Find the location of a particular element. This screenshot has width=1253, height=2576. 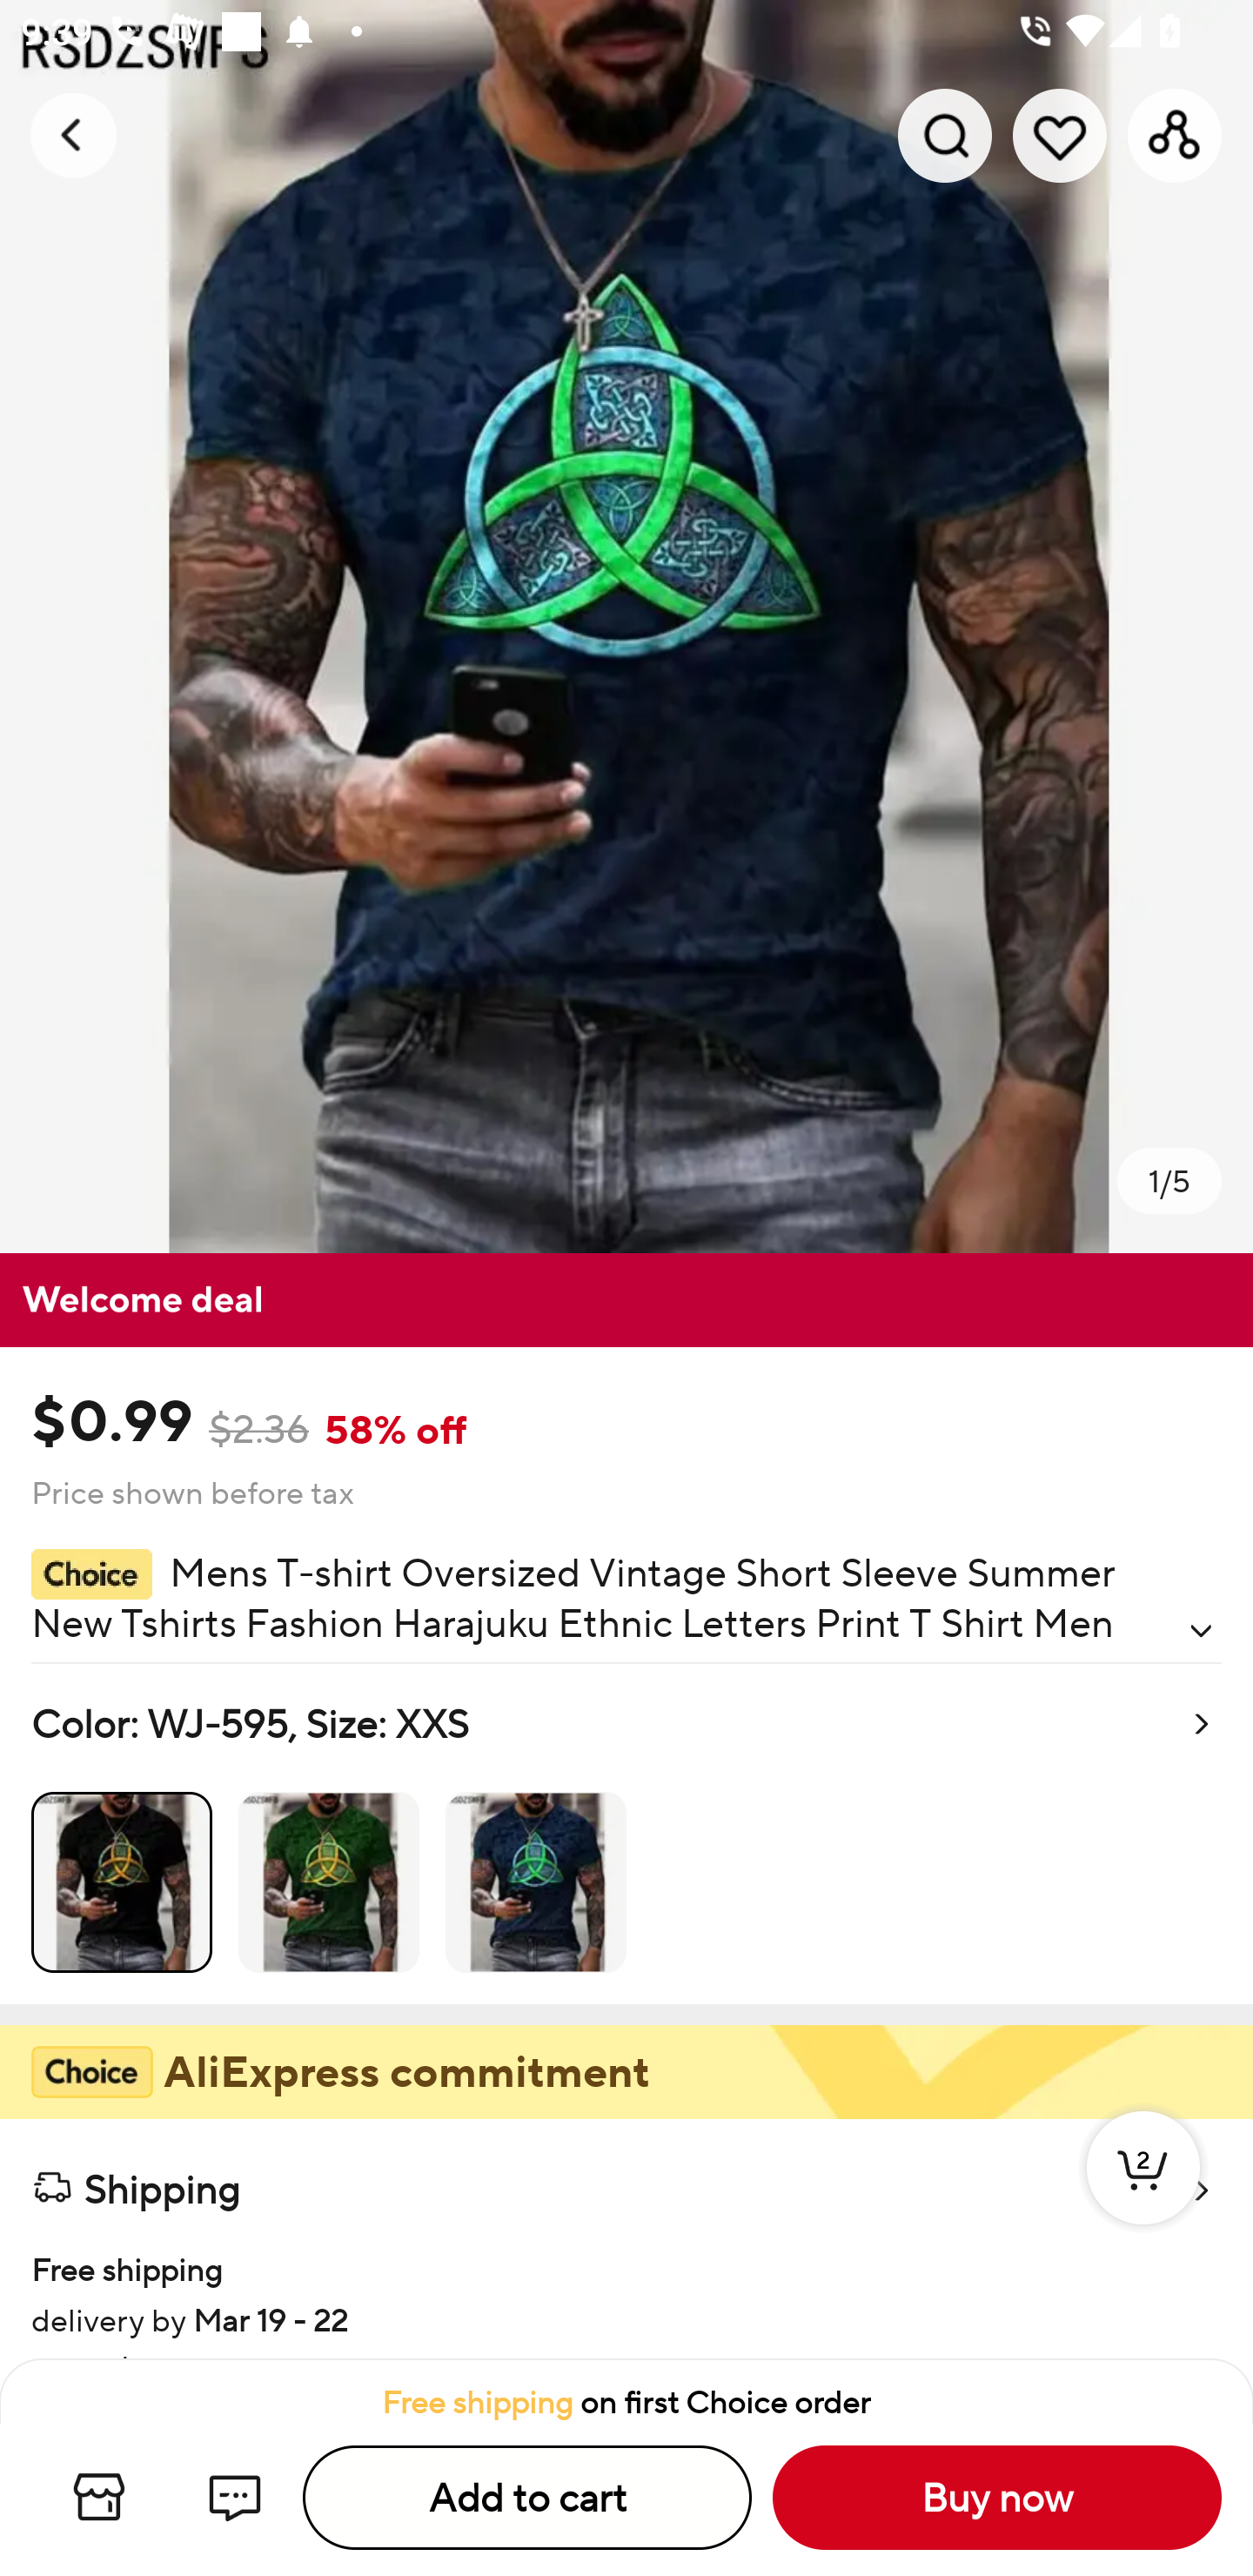

2 is located at coordinates (1143, 2198).